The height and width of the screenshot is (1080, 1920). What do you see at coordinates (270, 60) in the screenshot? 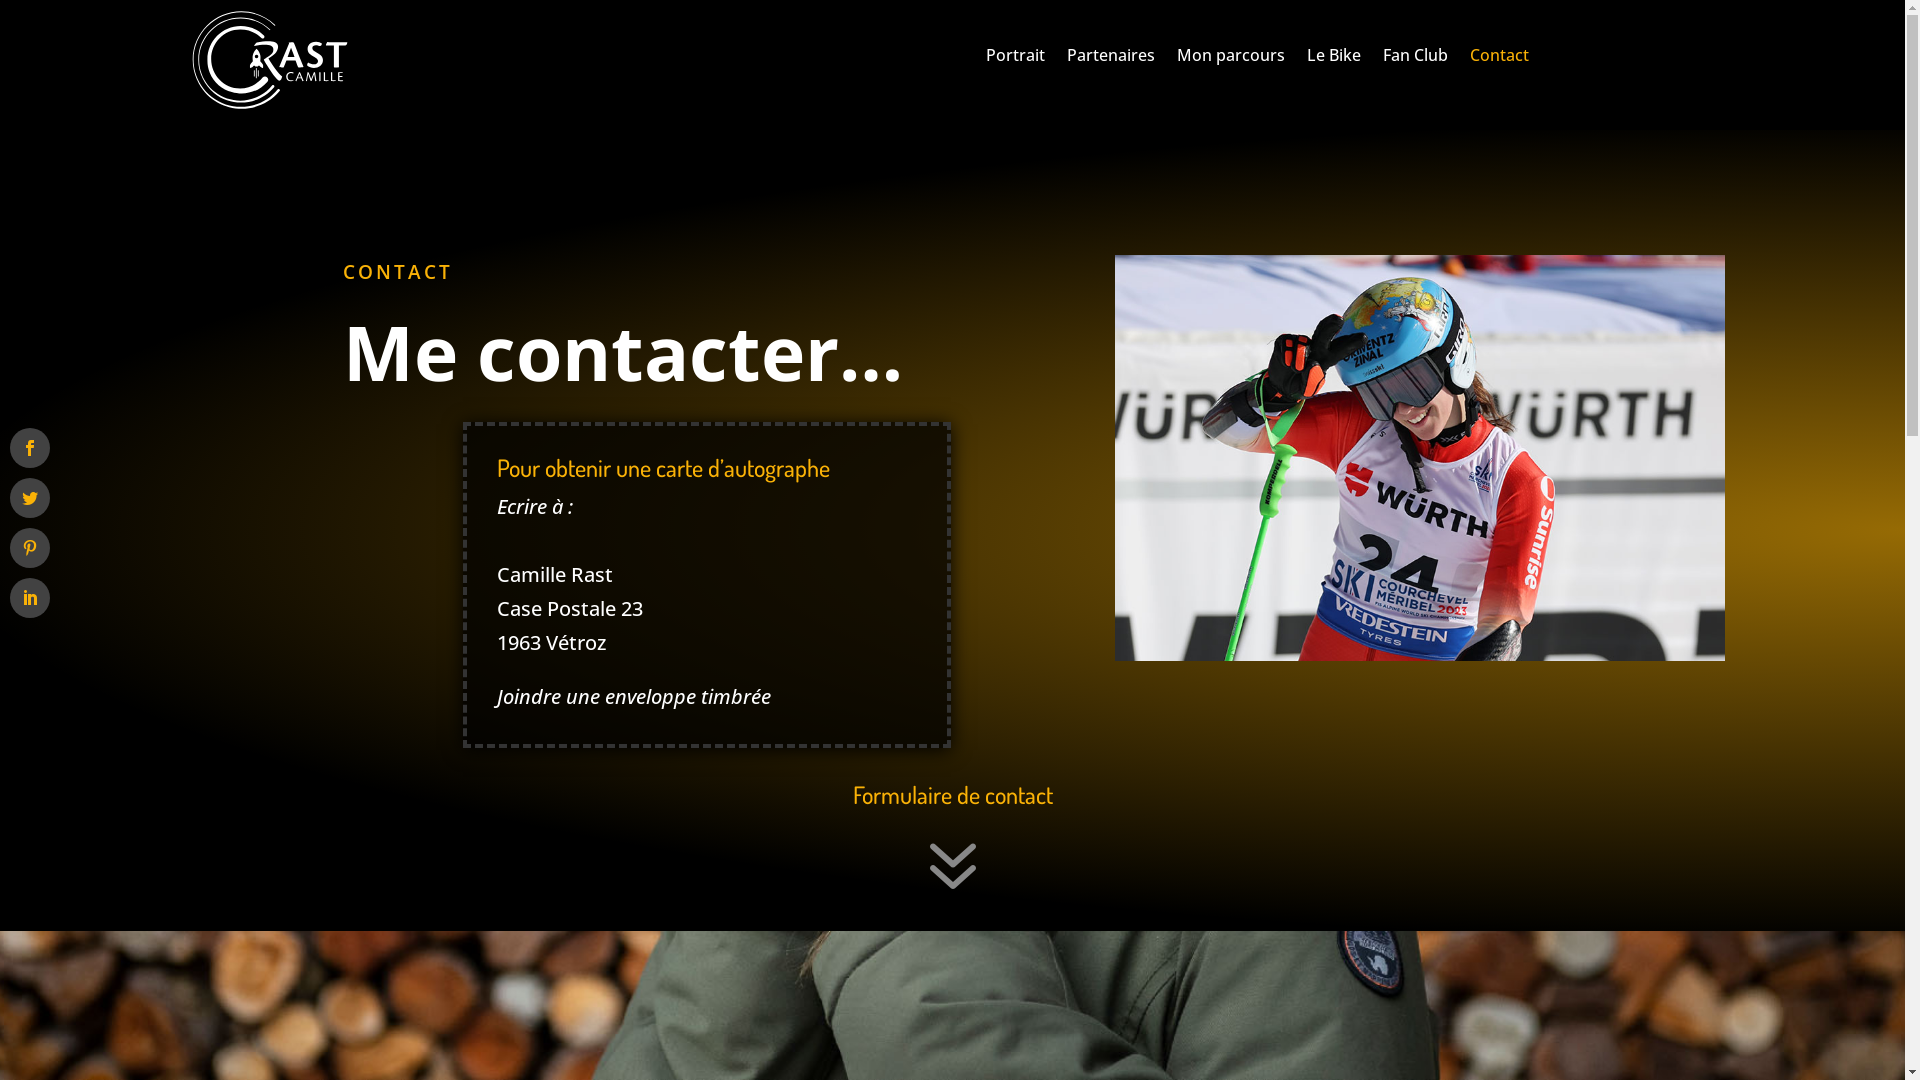
I see `CR_logo_BLANC` at bounding box center [270, 60].